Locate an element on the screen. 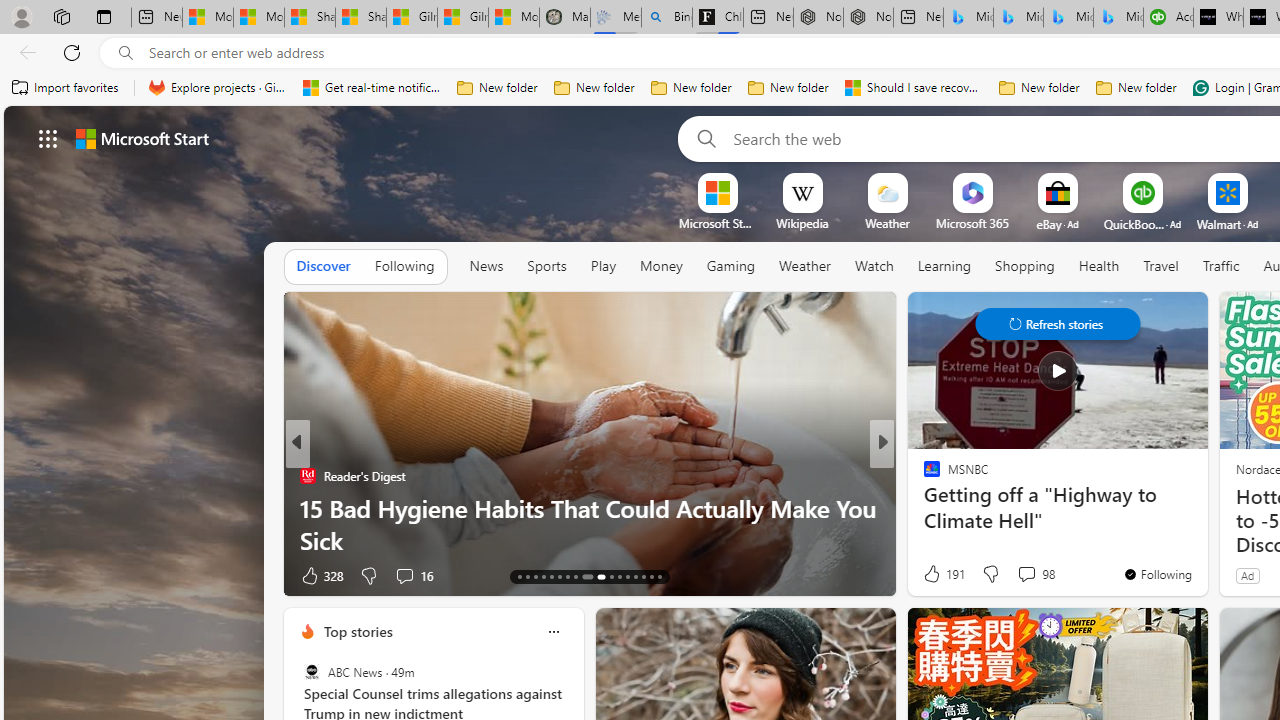 The image size is (1280, 720). AutomationID: tab-28 is located at coordinates (650, 576).